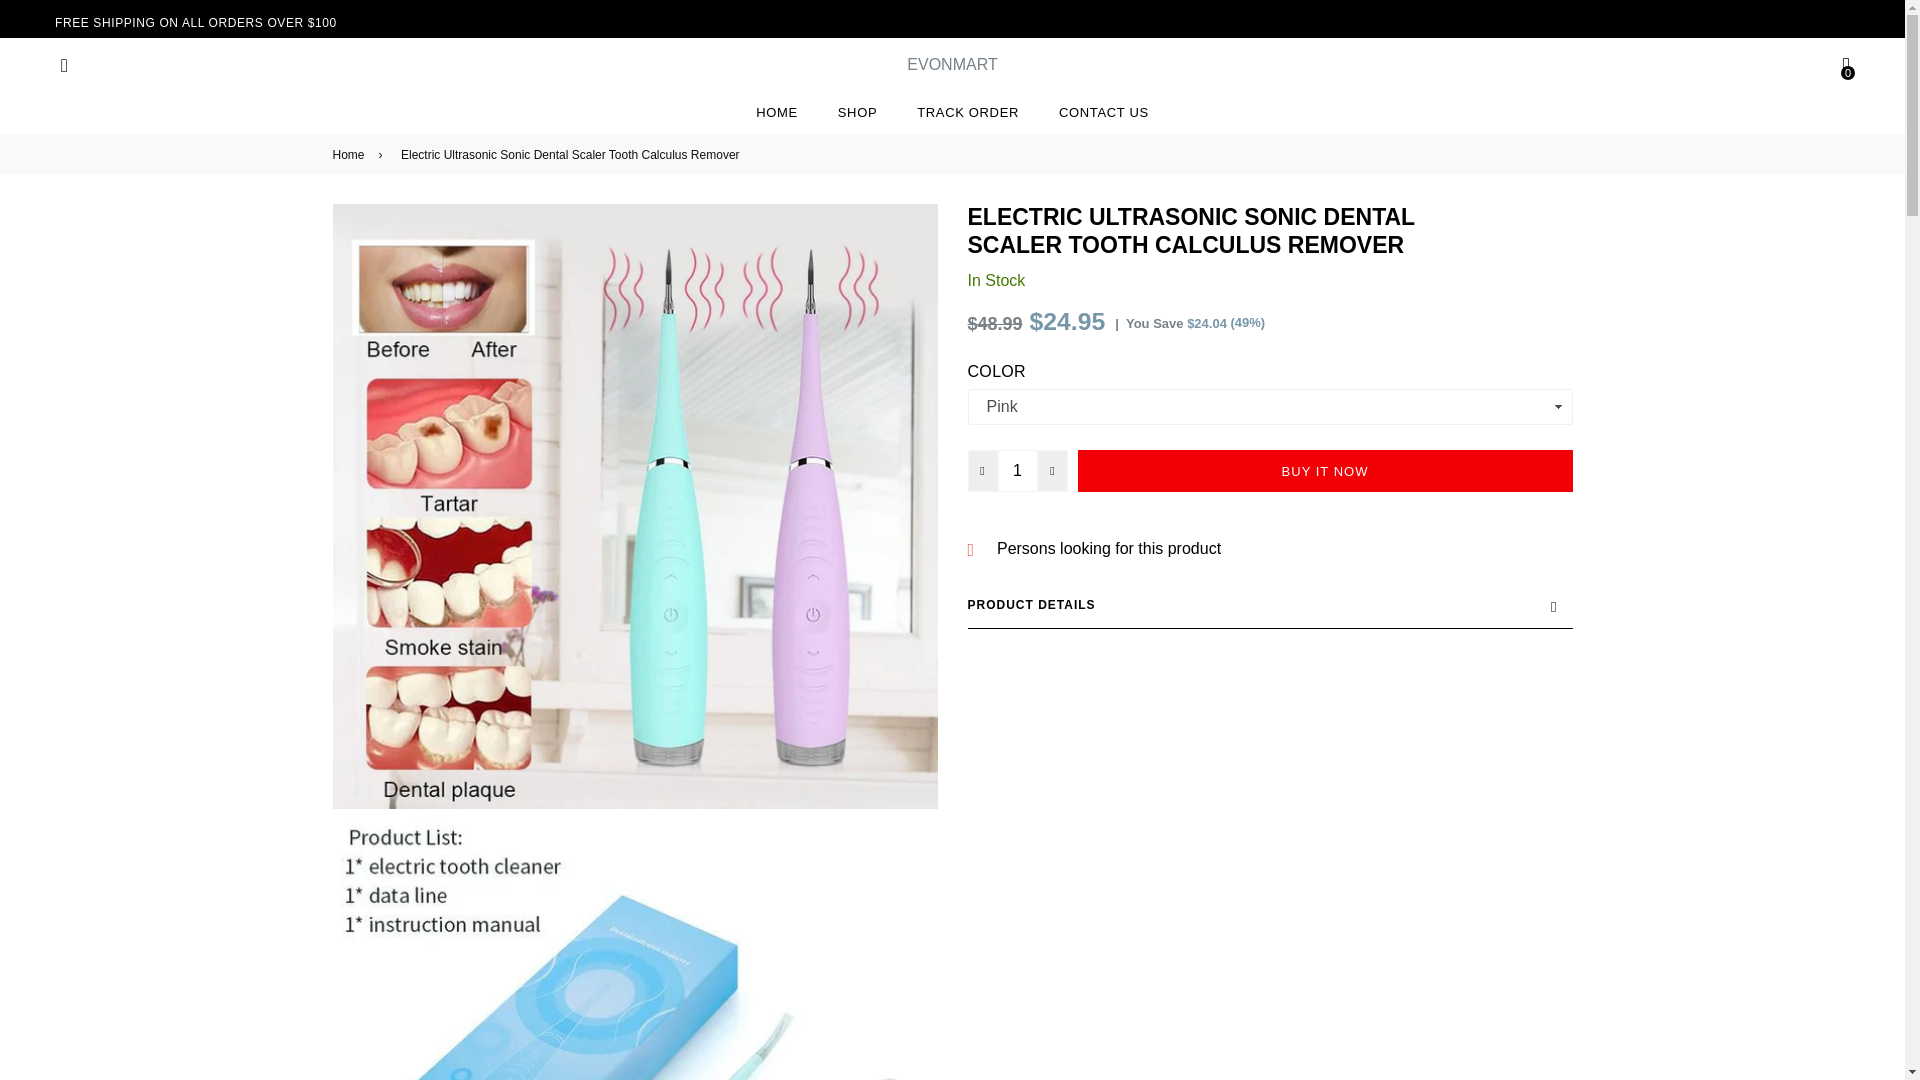  Describe the element at coordinates (1104, 112) in the screenshot. I see `CONTACT US` at that location.